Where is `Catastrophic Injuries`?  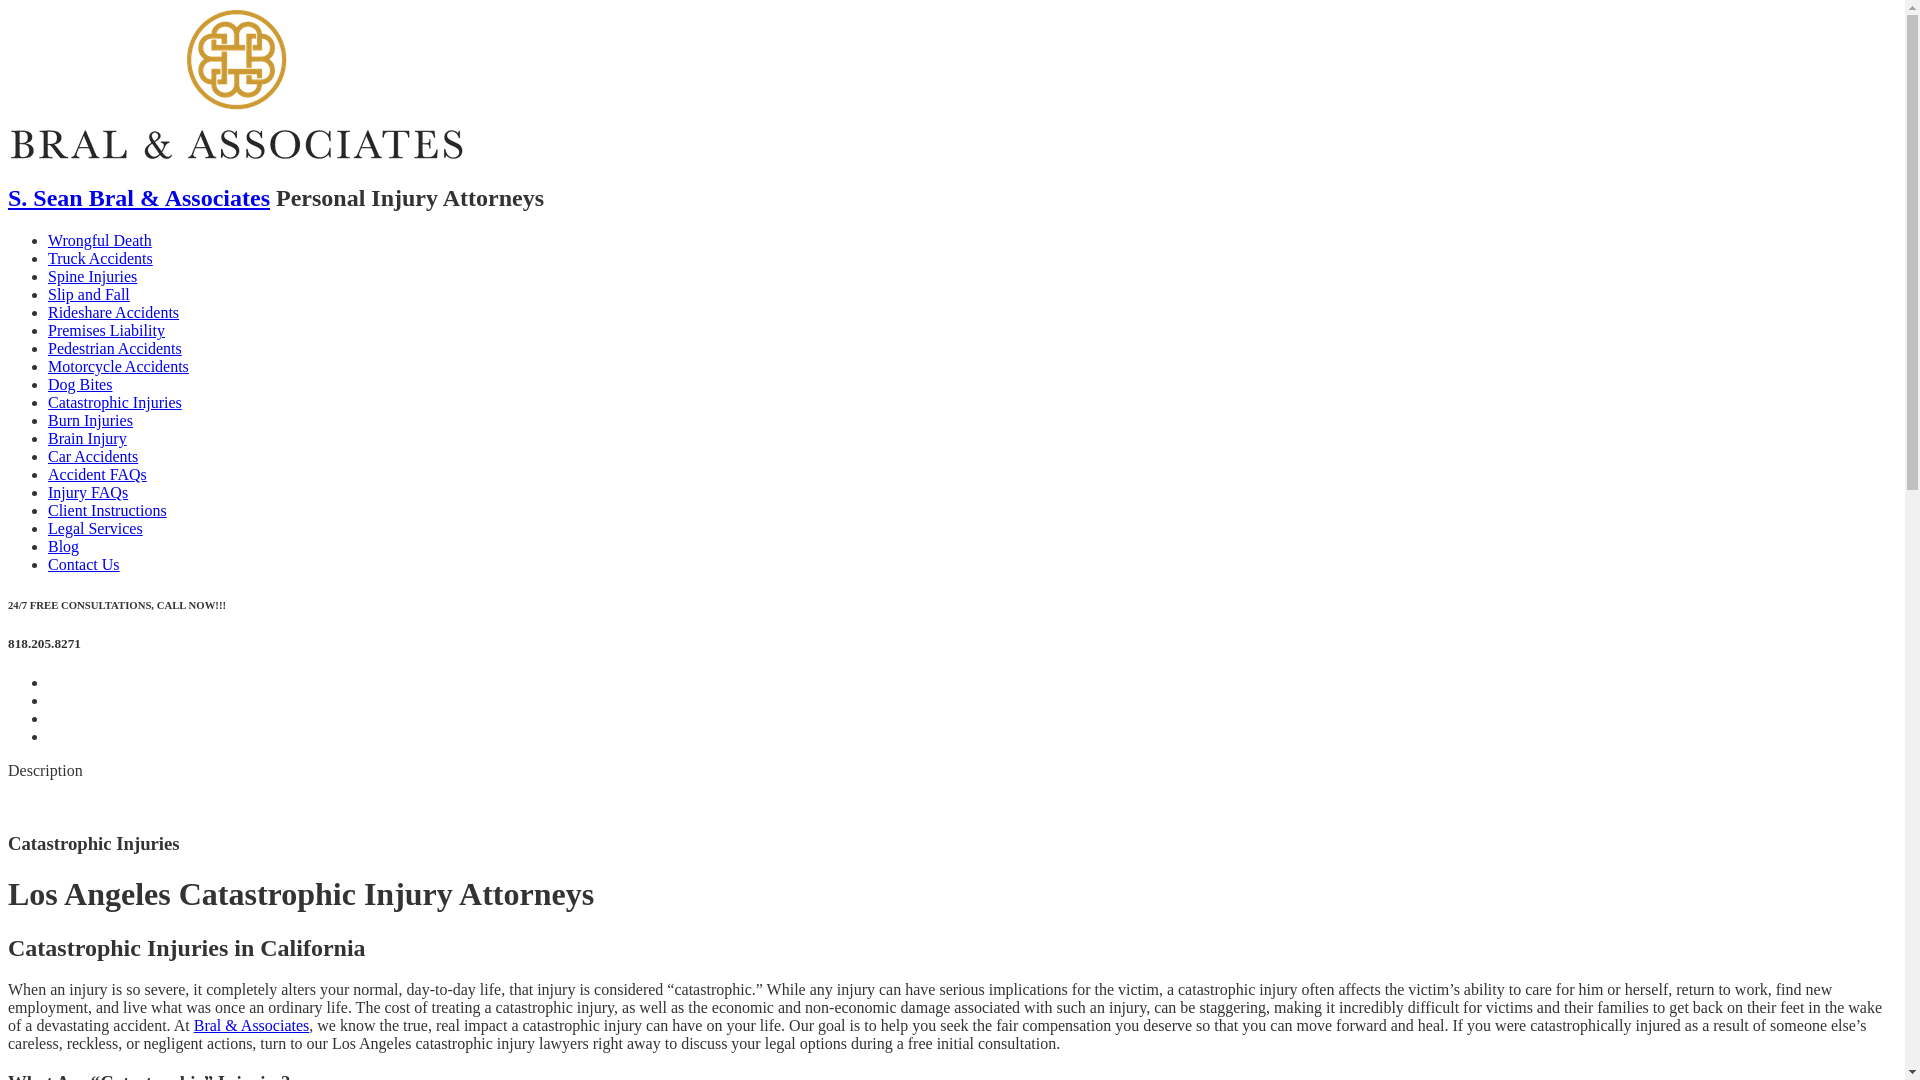
Catastrophic Injuries is located at coordinates (115, 402).